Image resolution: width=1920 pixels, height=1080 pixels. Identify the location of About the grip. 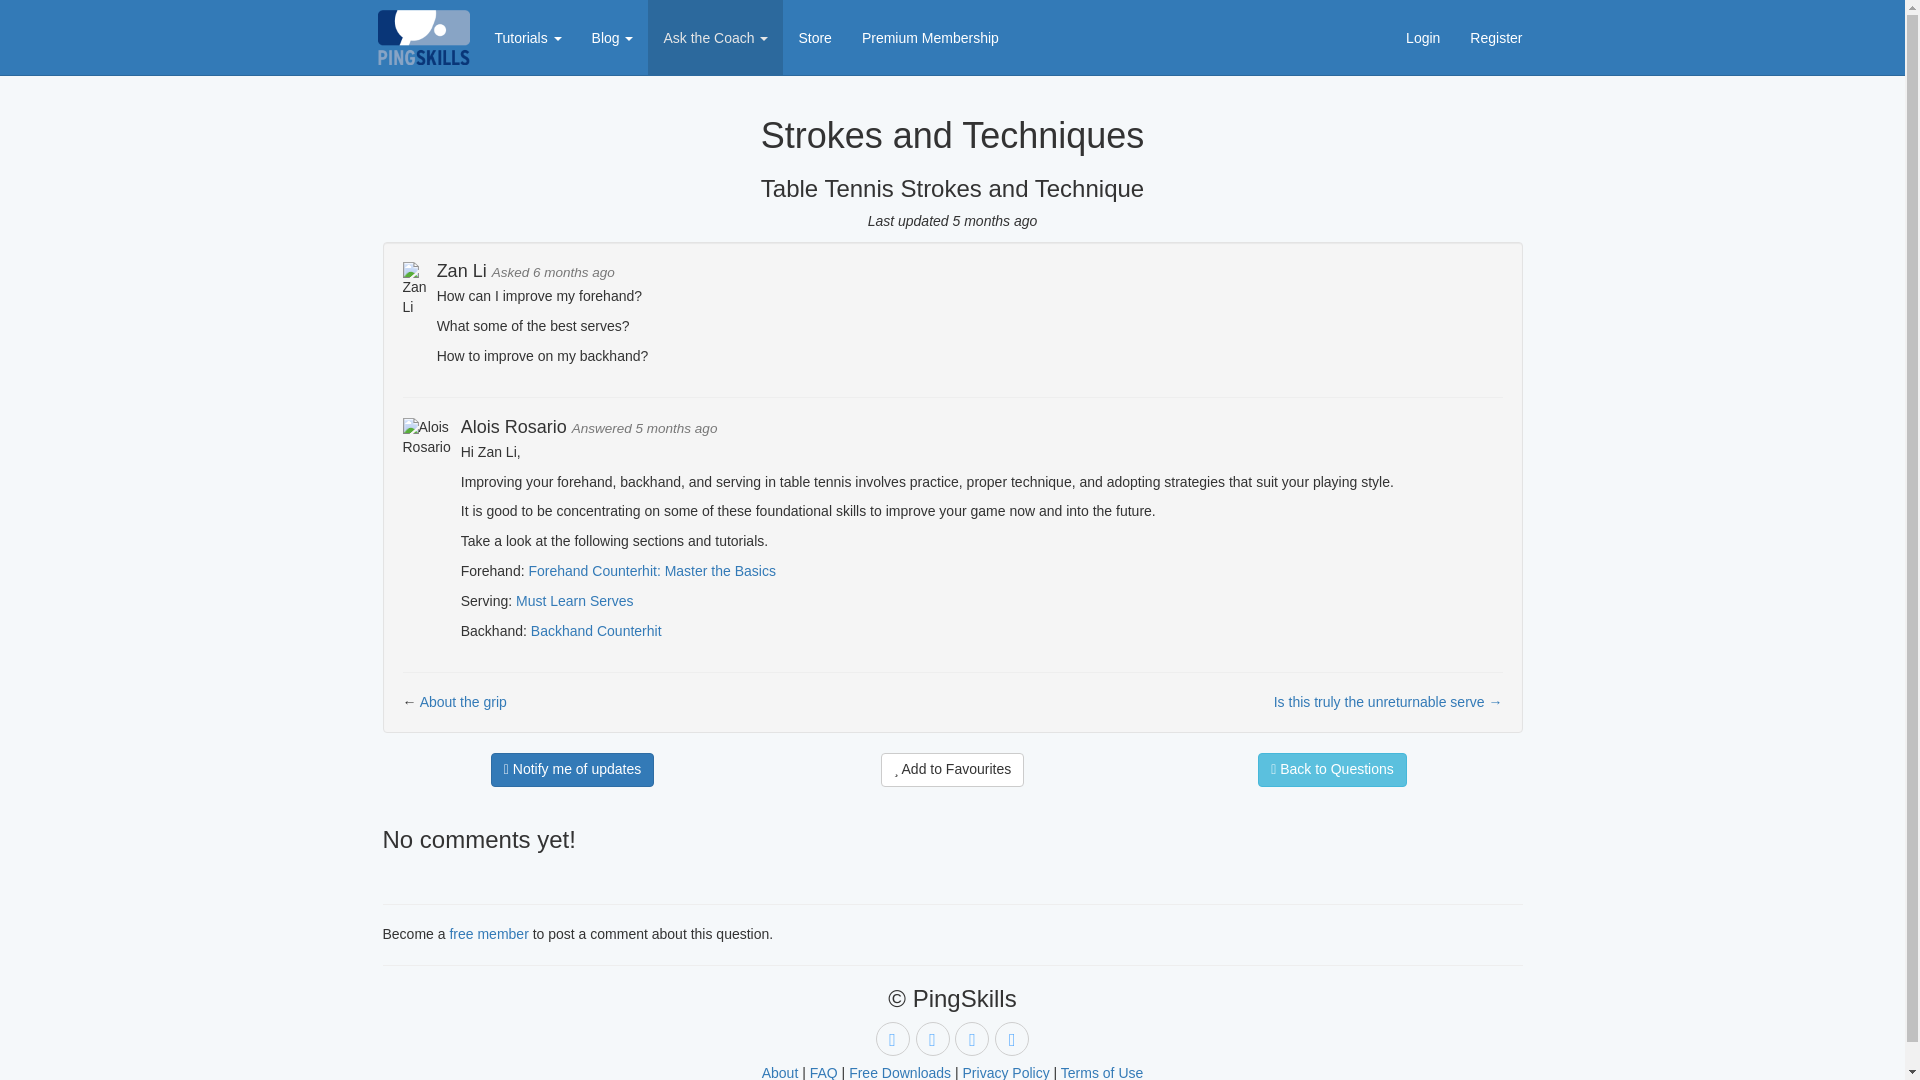
(463, 702).